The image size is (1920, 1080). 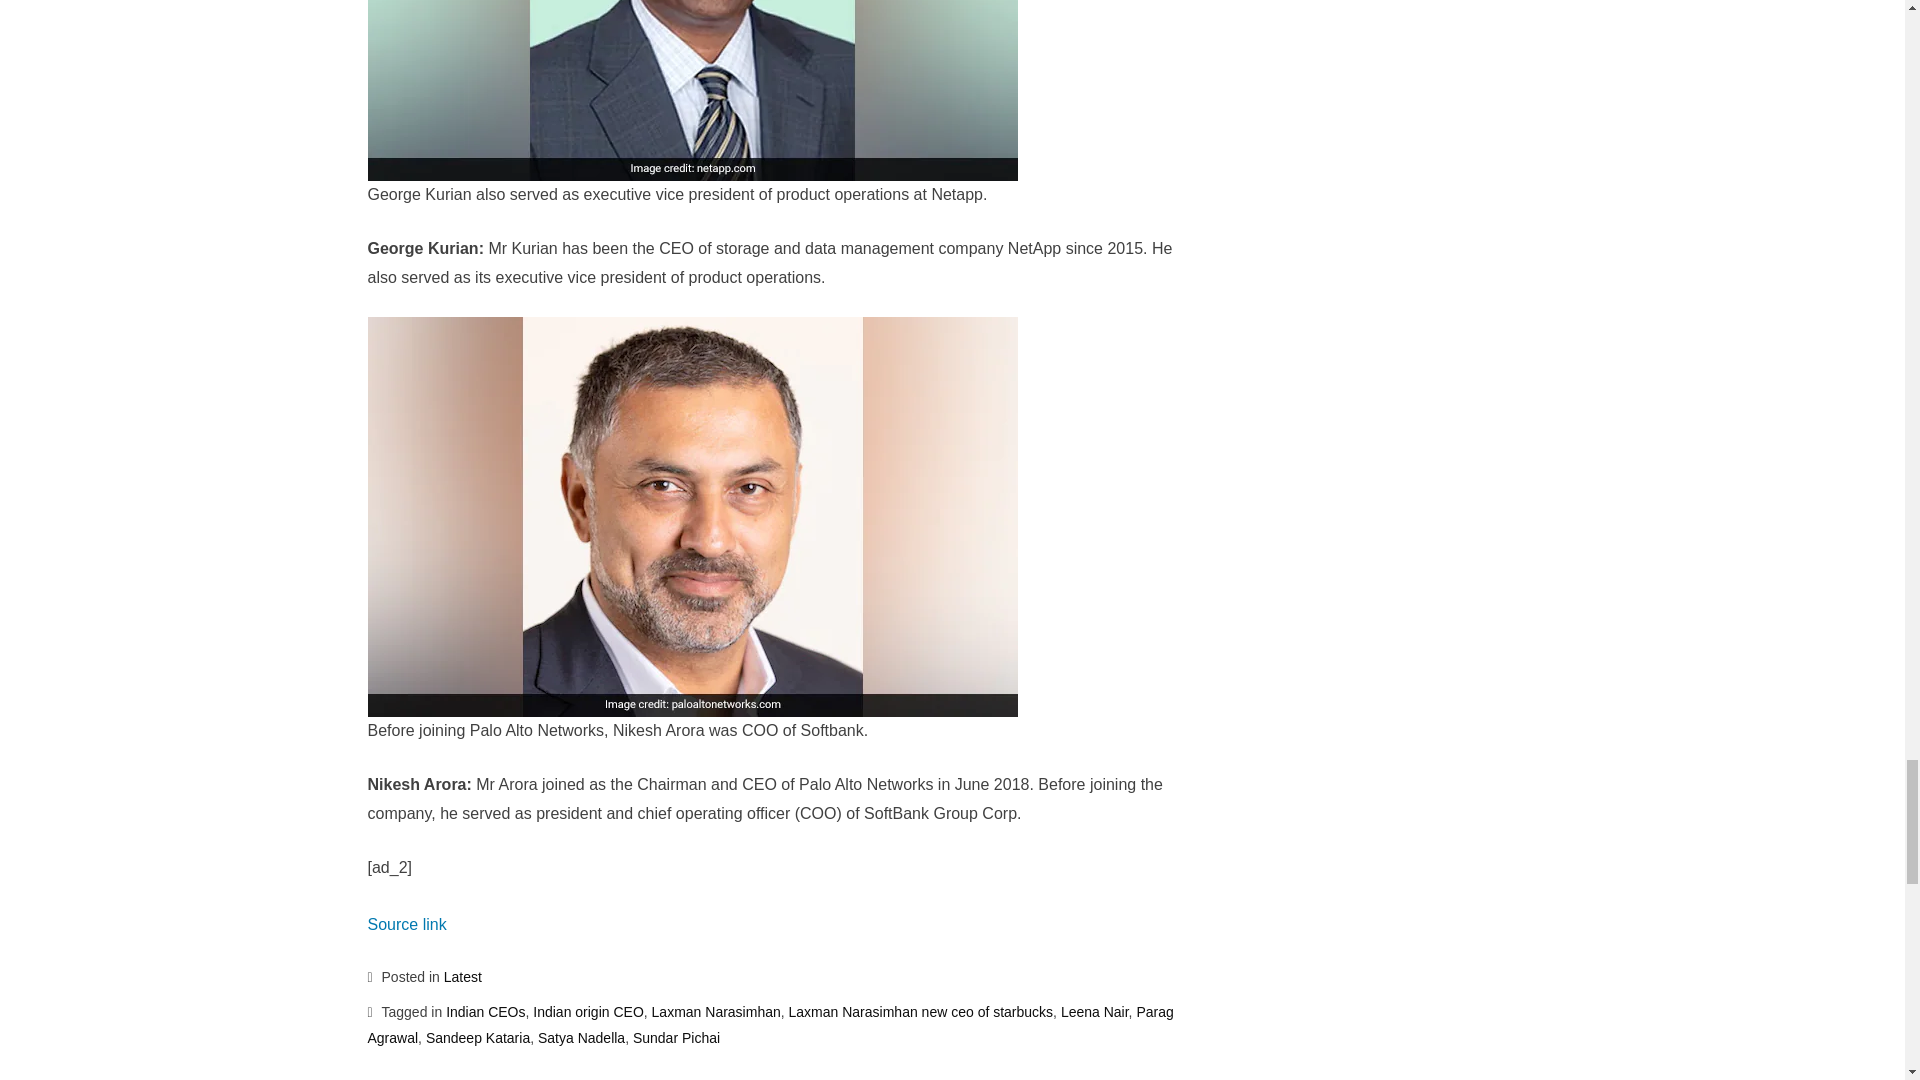 I want to click on Parag Agrawal, so click(x=770, y=1024).